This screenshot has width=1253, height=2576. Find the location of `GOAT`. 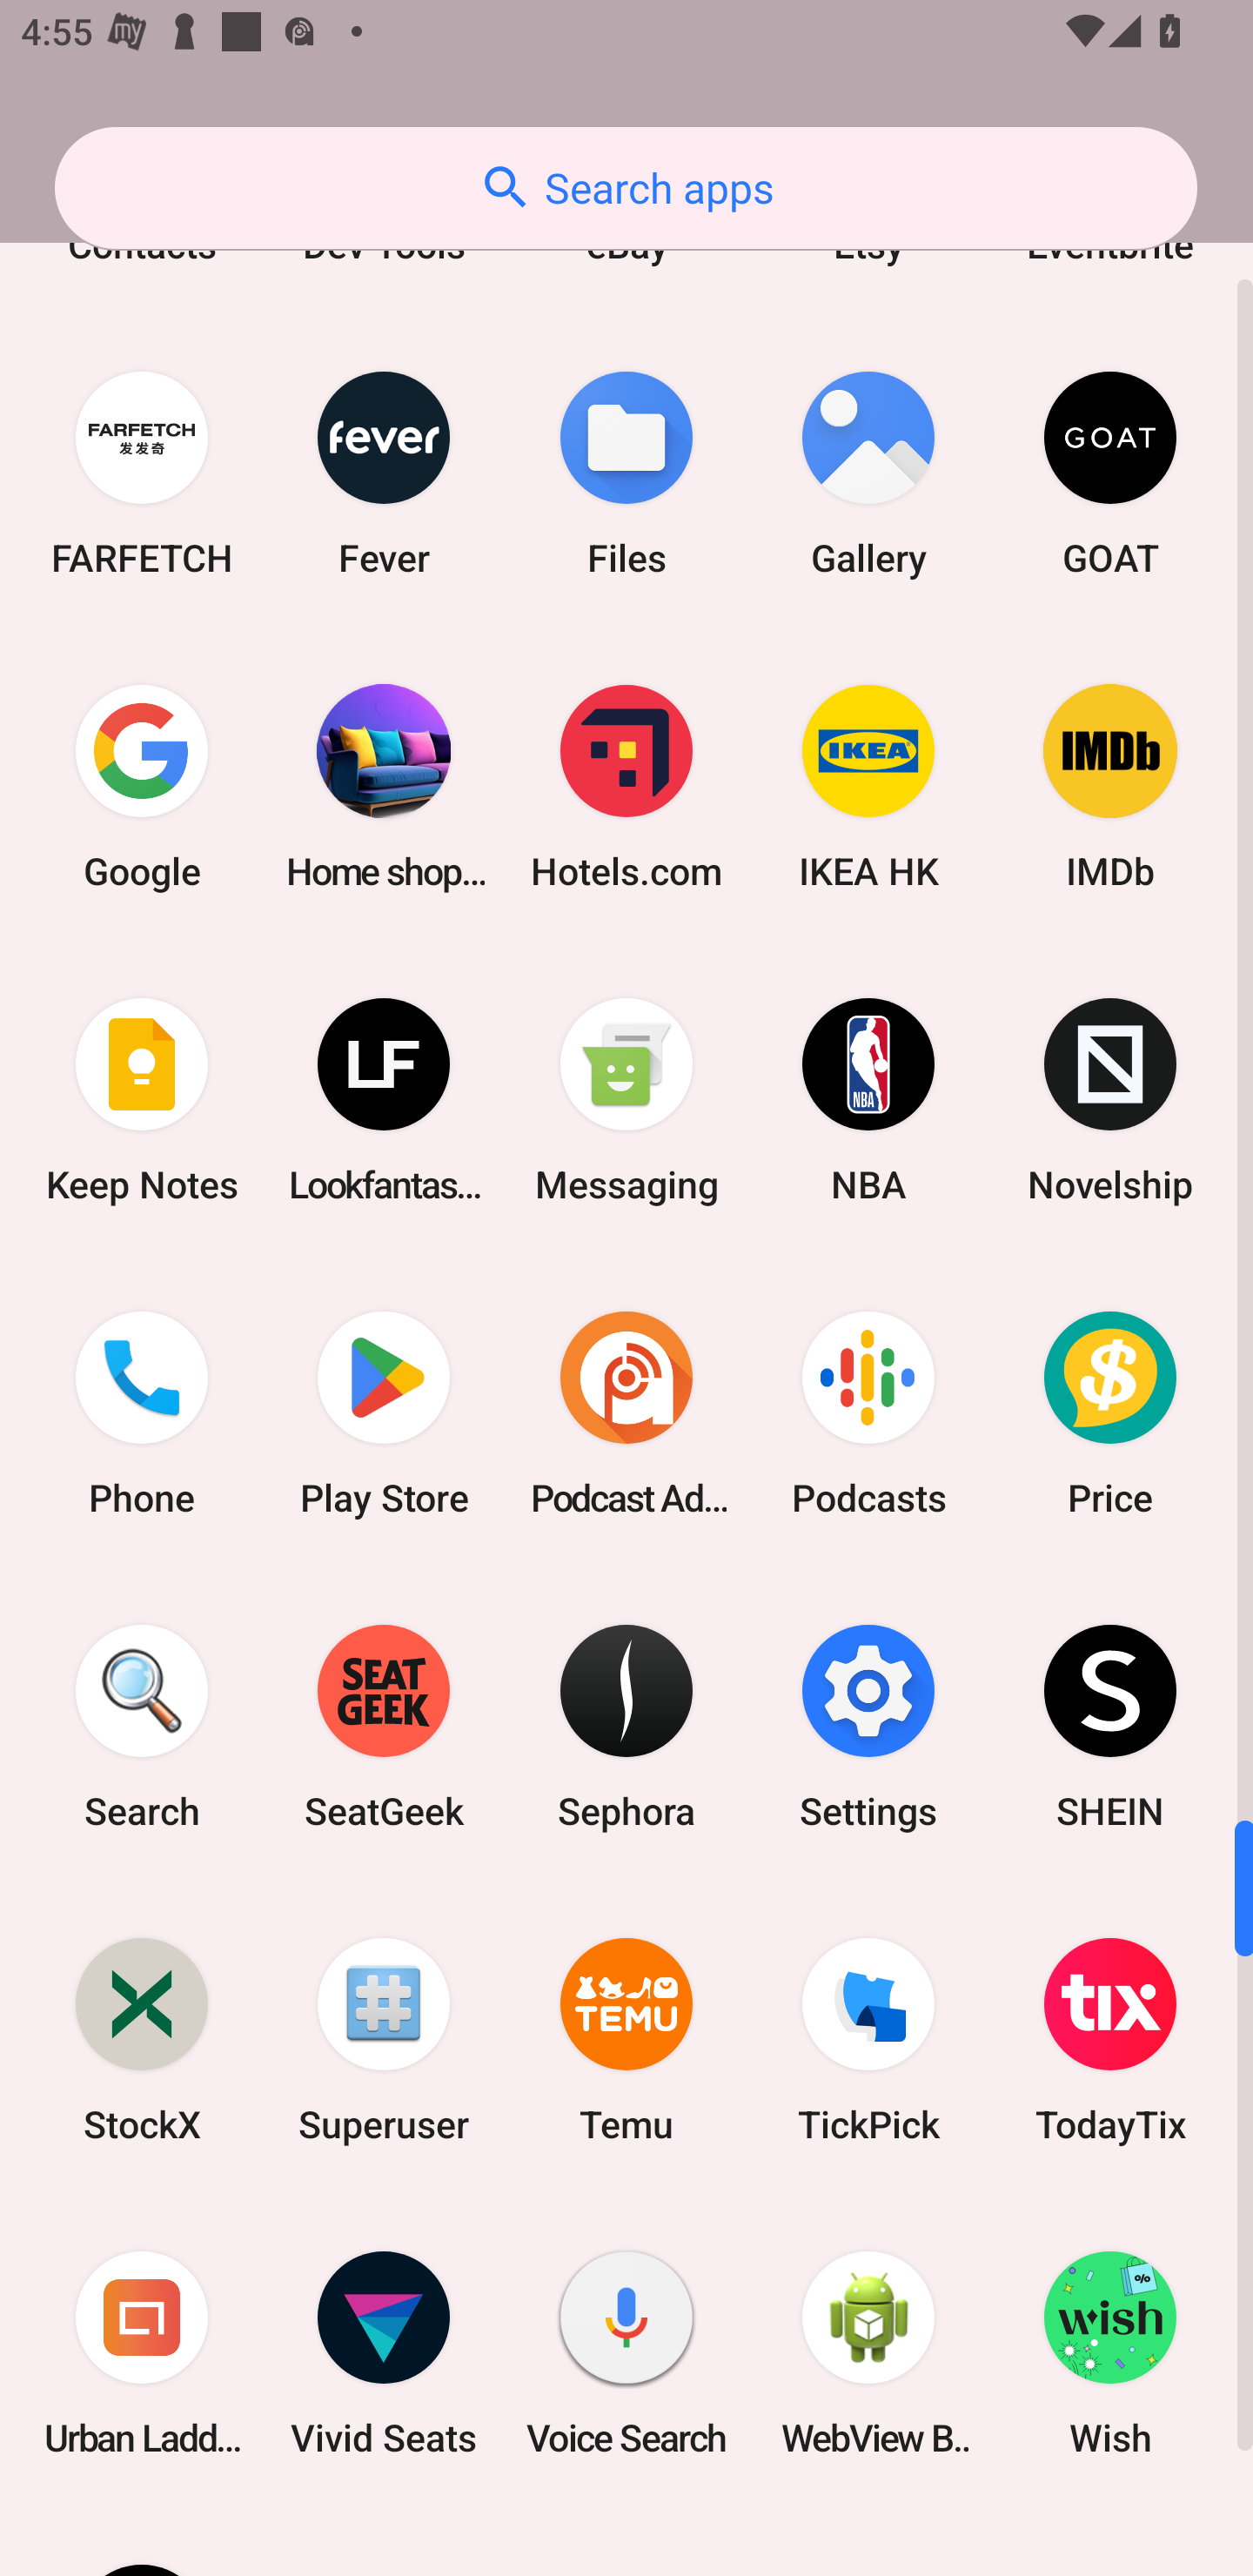

GOAT is located at coordinates (1110, 473).